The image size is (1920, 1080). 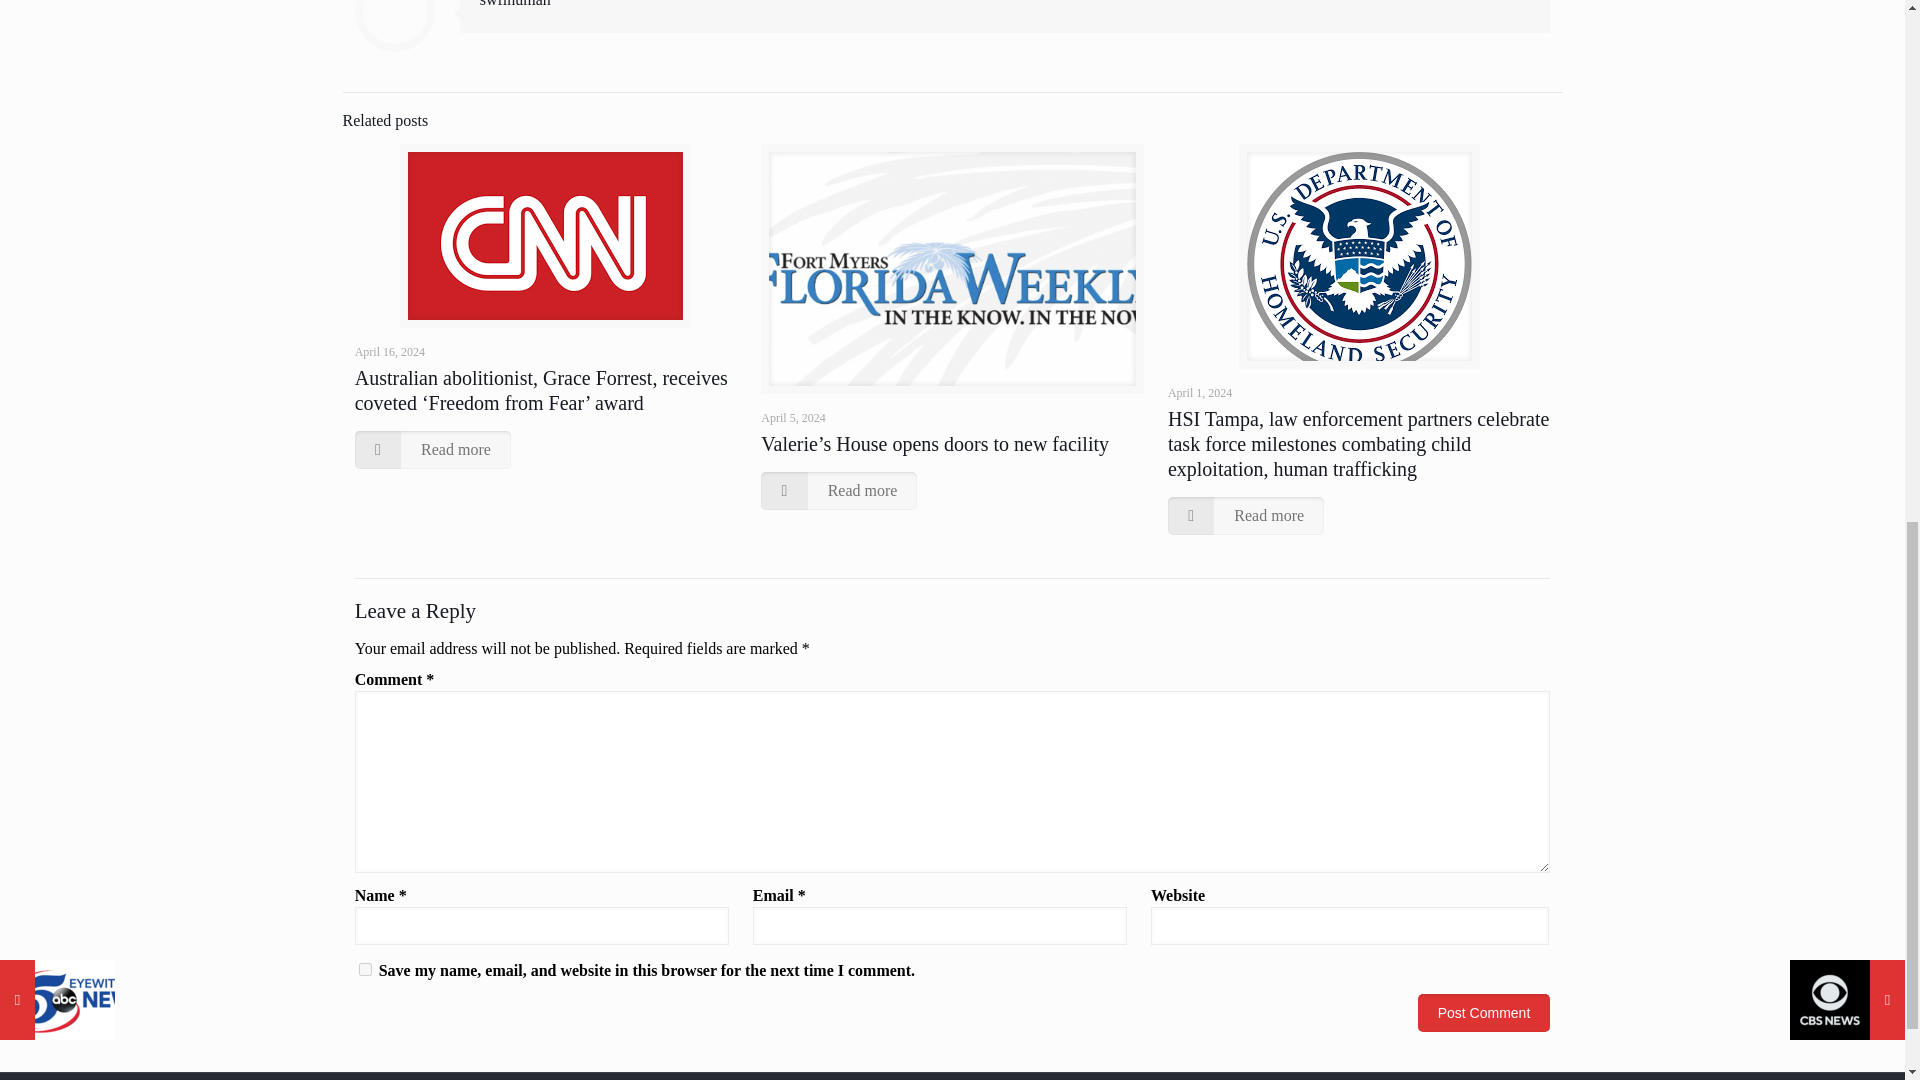 I want to click on Post Comment, so click(x=1484, y=1012).